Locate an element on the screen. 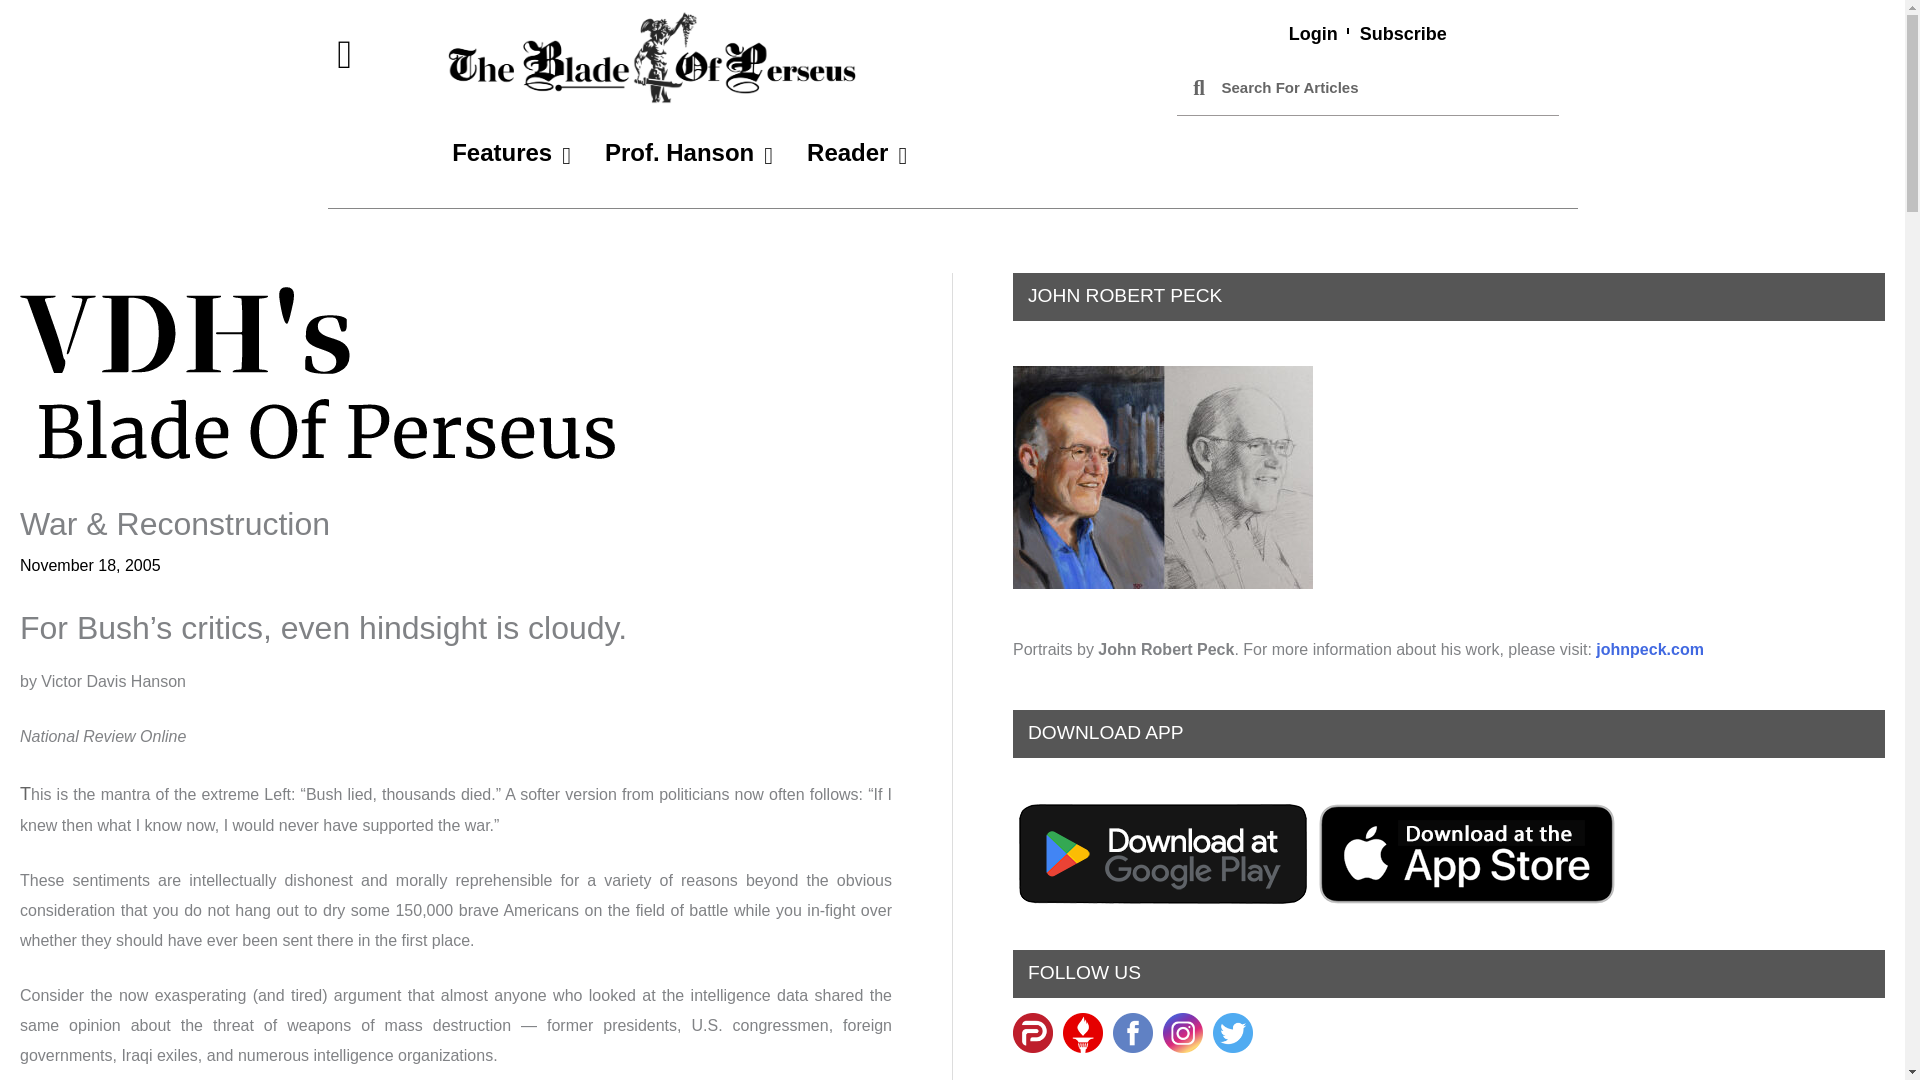 Image resolution: width=1920 pixels, height=1080 pixels. Prof. Hanson is located at coordinates (688, 153).